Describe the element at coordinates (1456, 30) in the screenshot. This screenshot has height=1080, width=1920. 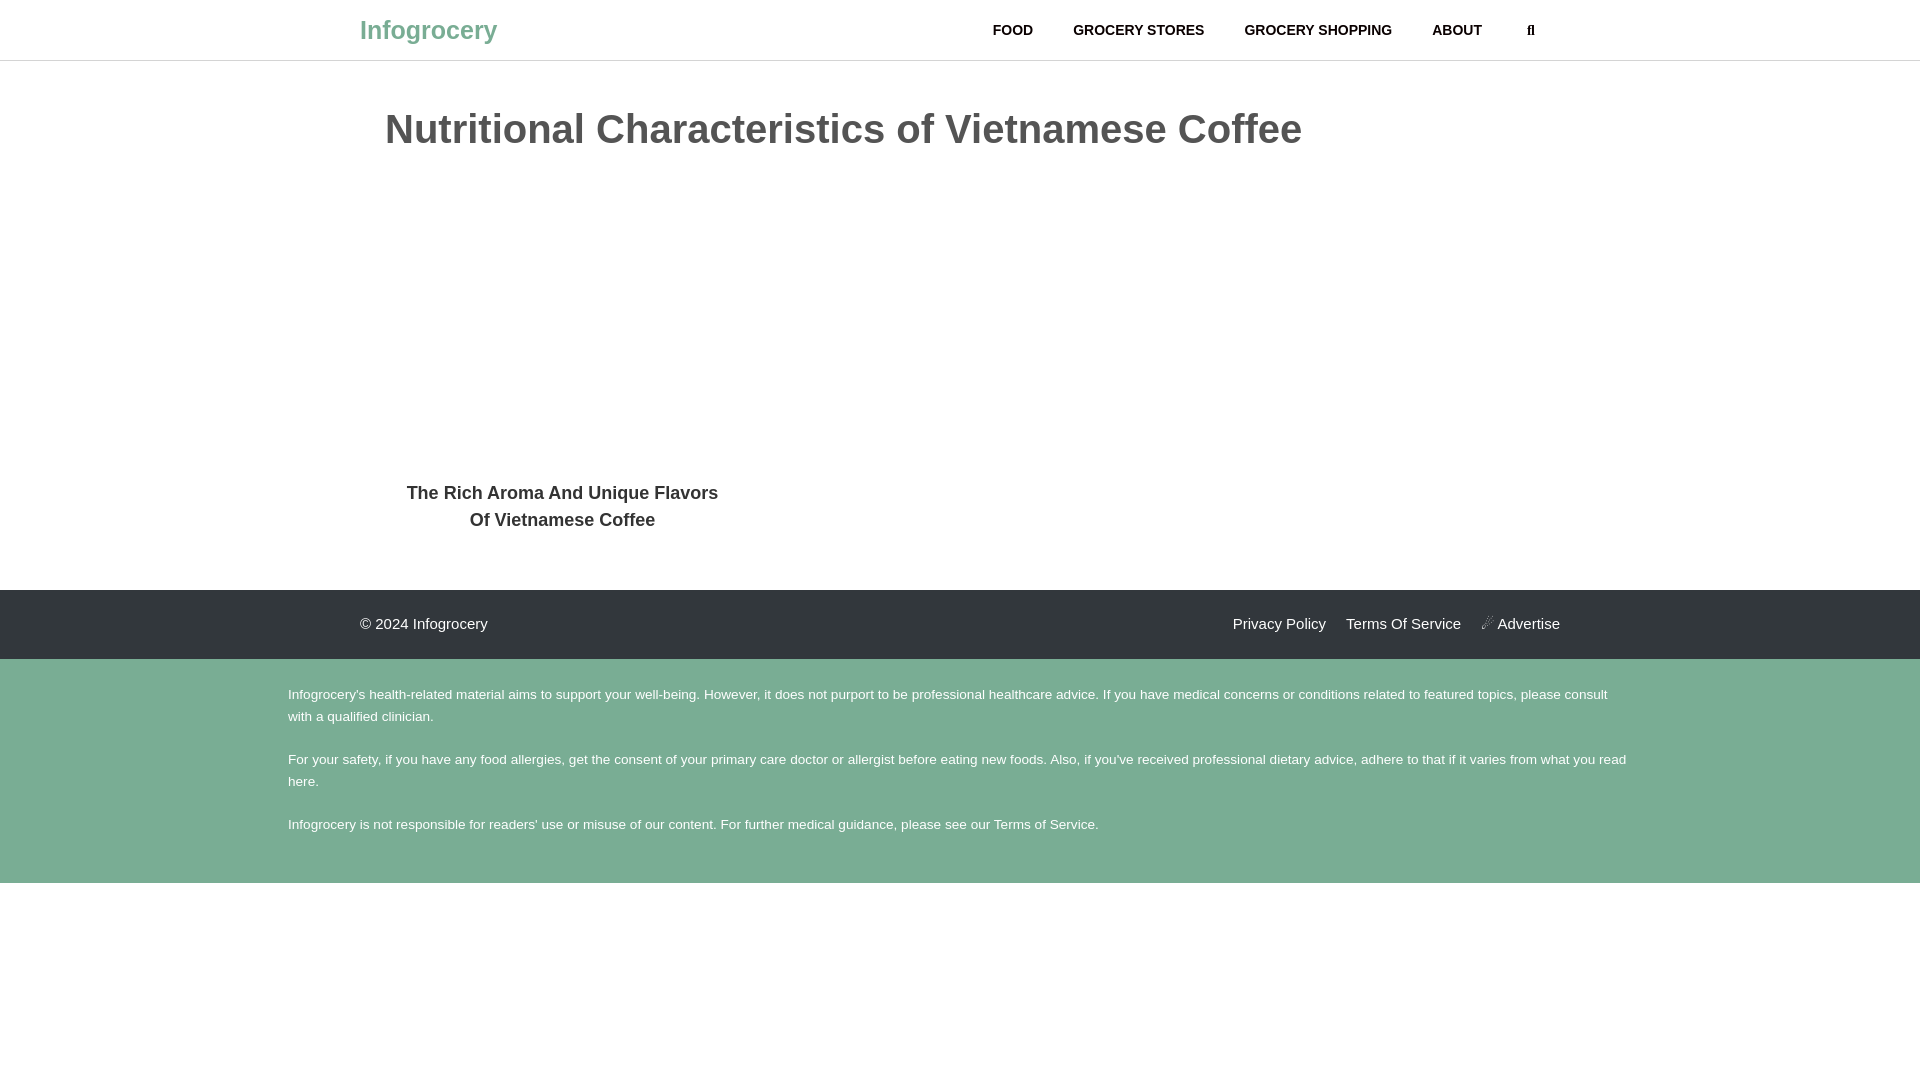
I see `ABOUT` at that location.